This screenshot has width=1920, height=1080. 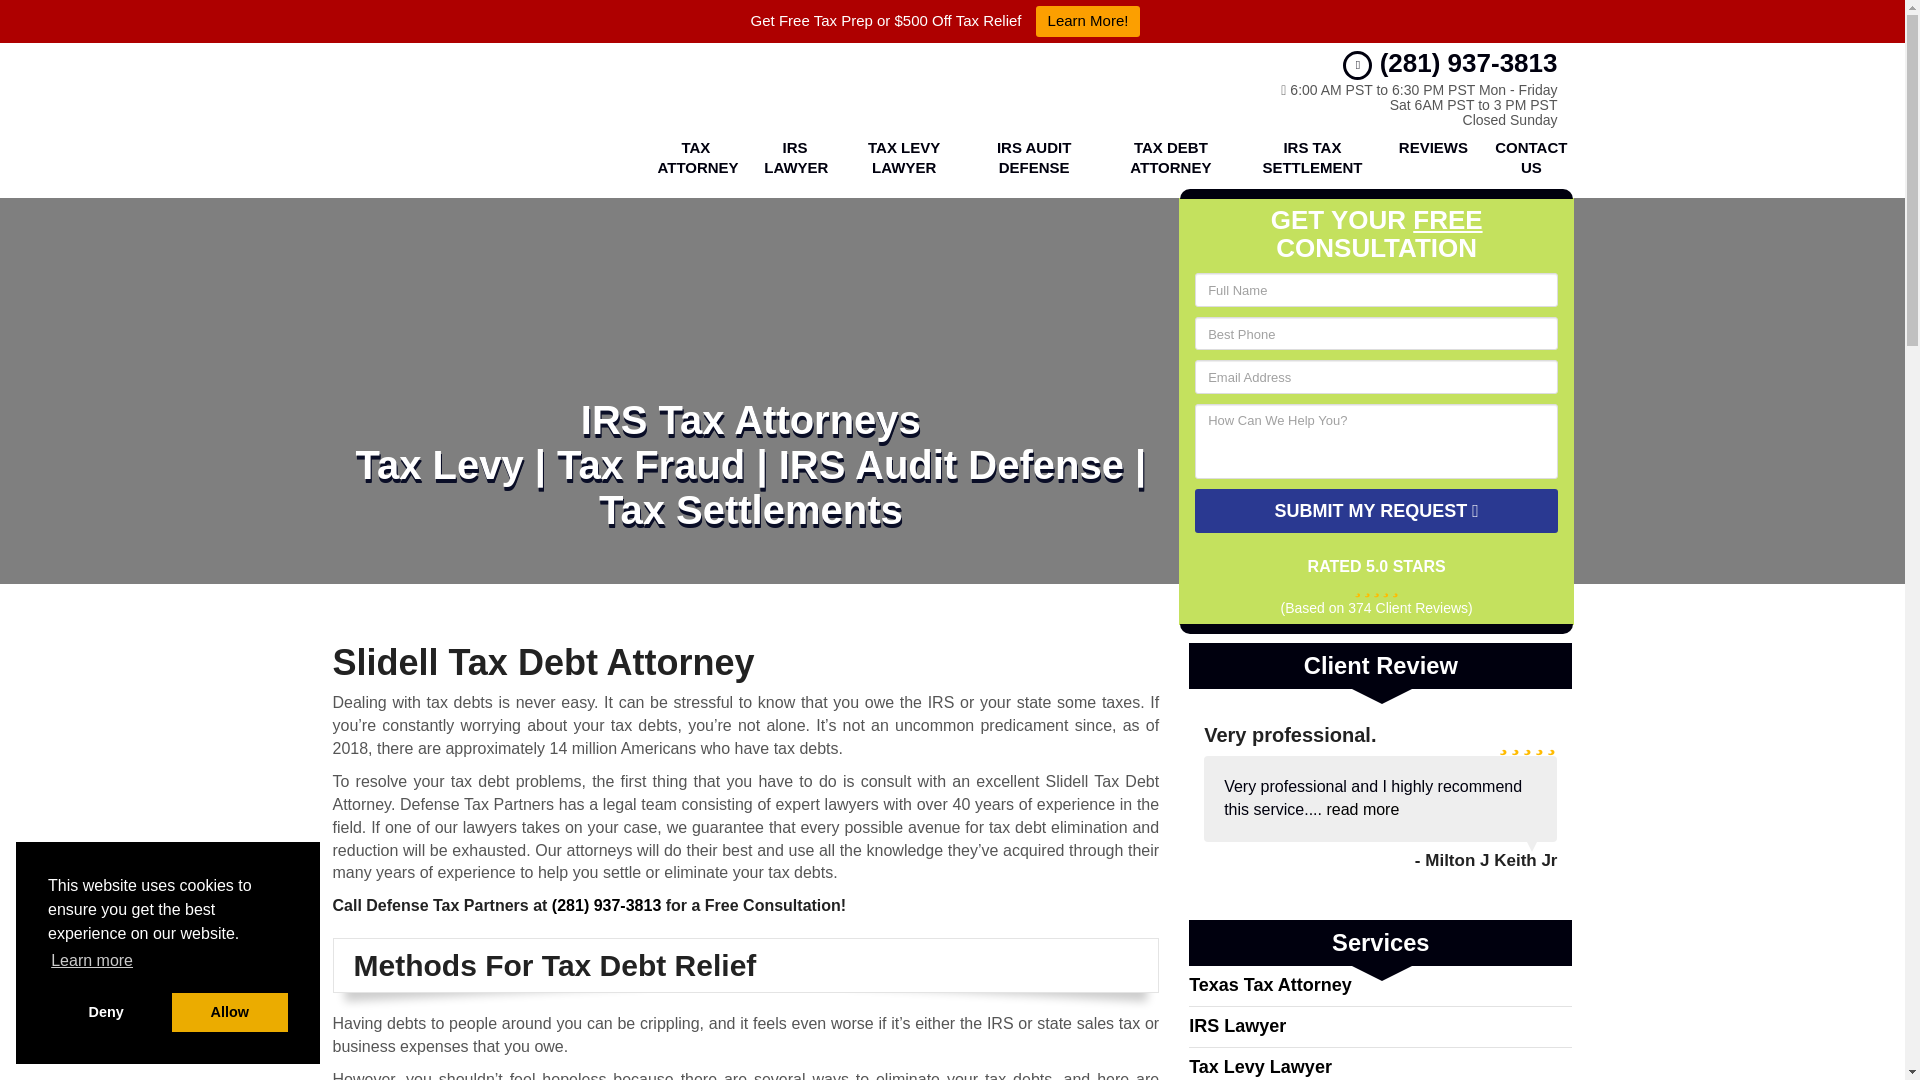 What do you see at coordinates (1429, 158) in the screenshot?
I see `REVIEWS` at bounding box center [1429, 158].